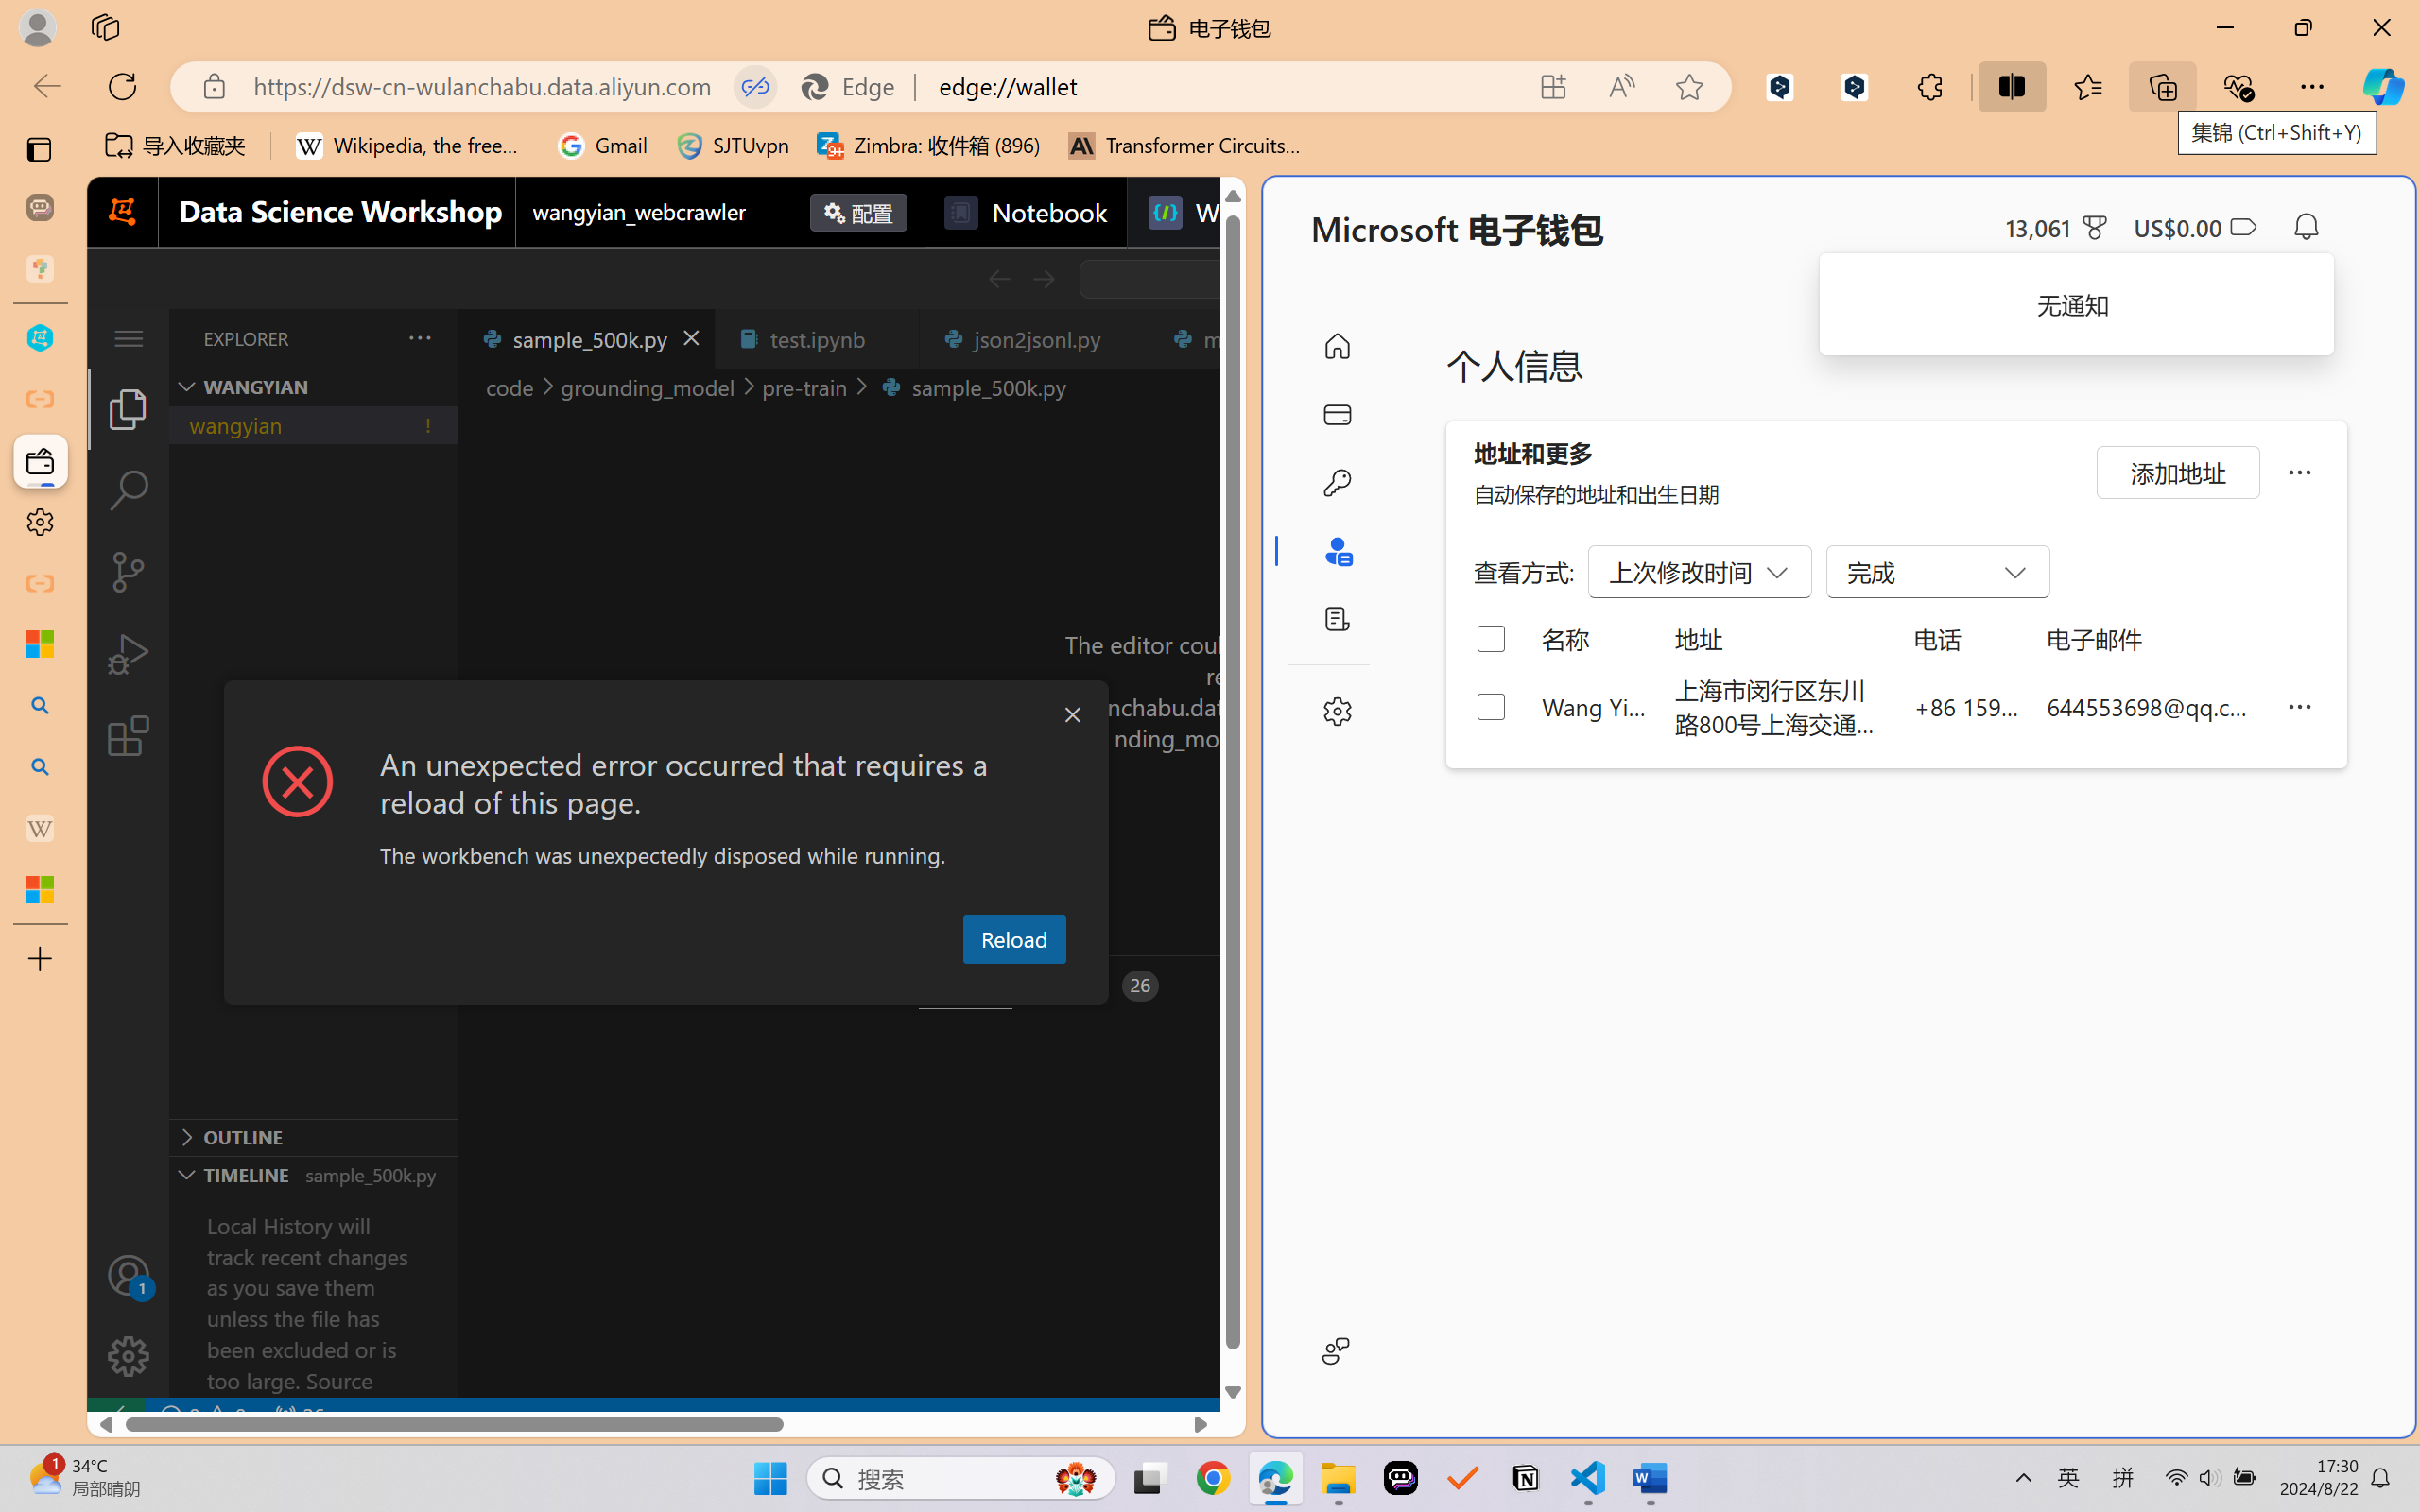  I want to click on Debug Console (Ctrl+Shift+Y), so click(807, 986).